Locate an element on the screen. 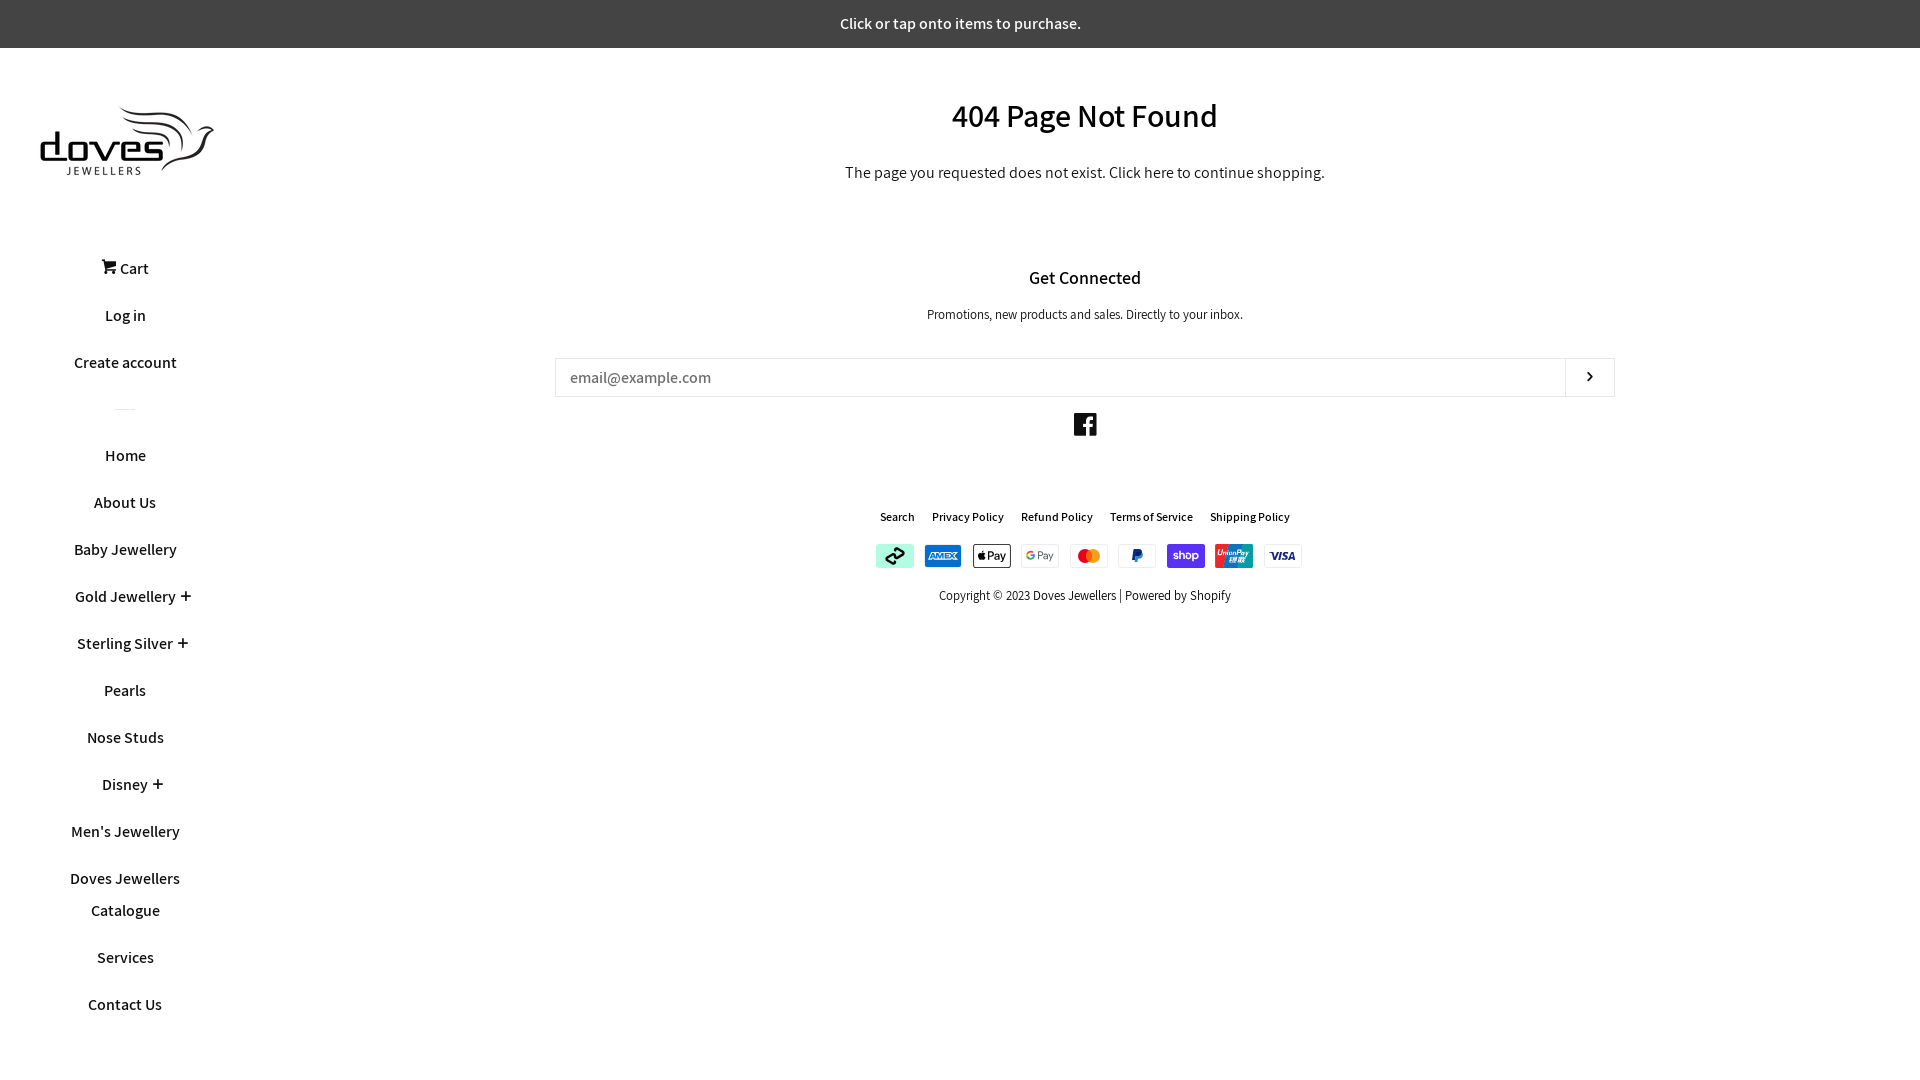 Image resolution: width=1920 pixels, height=1080 pixels. Nose Studs is located at coordinates (125, 746).